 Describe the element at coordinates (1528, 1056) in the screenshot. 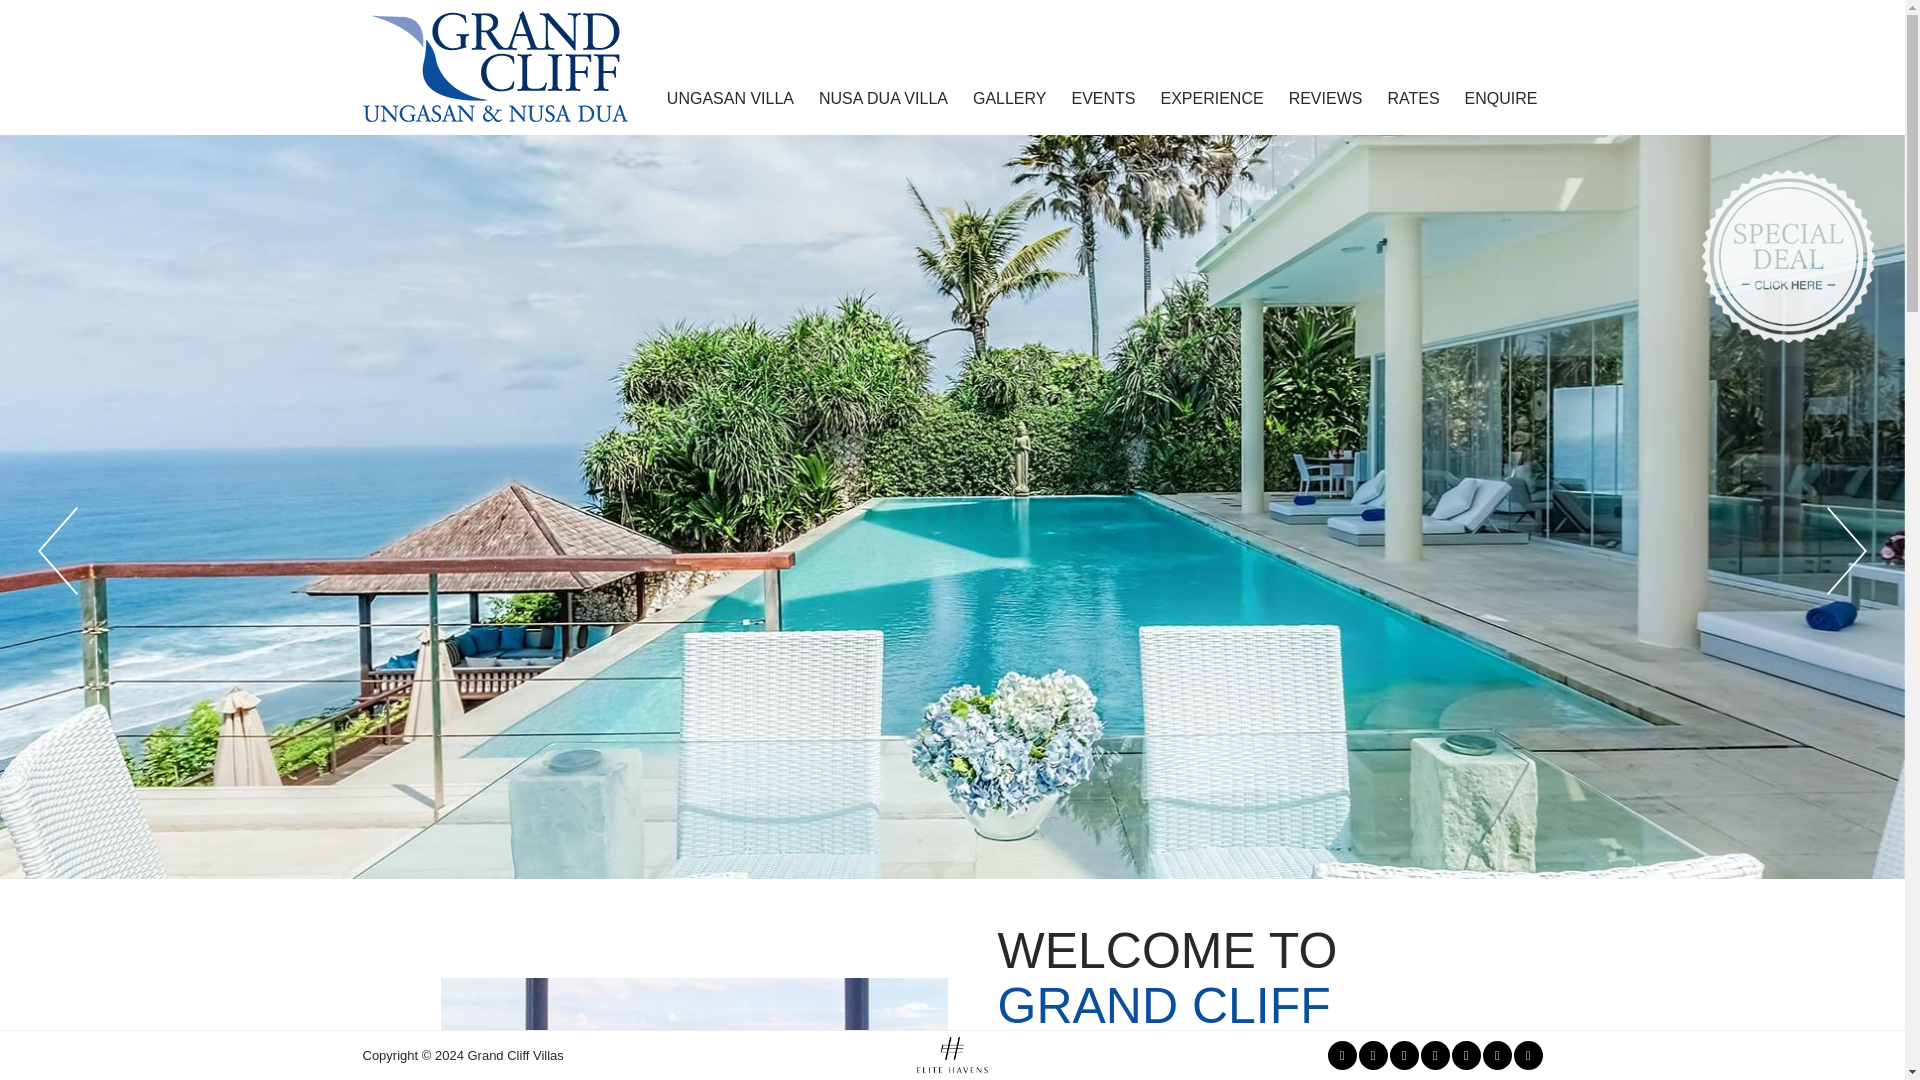

I see `TikTok` at that location.